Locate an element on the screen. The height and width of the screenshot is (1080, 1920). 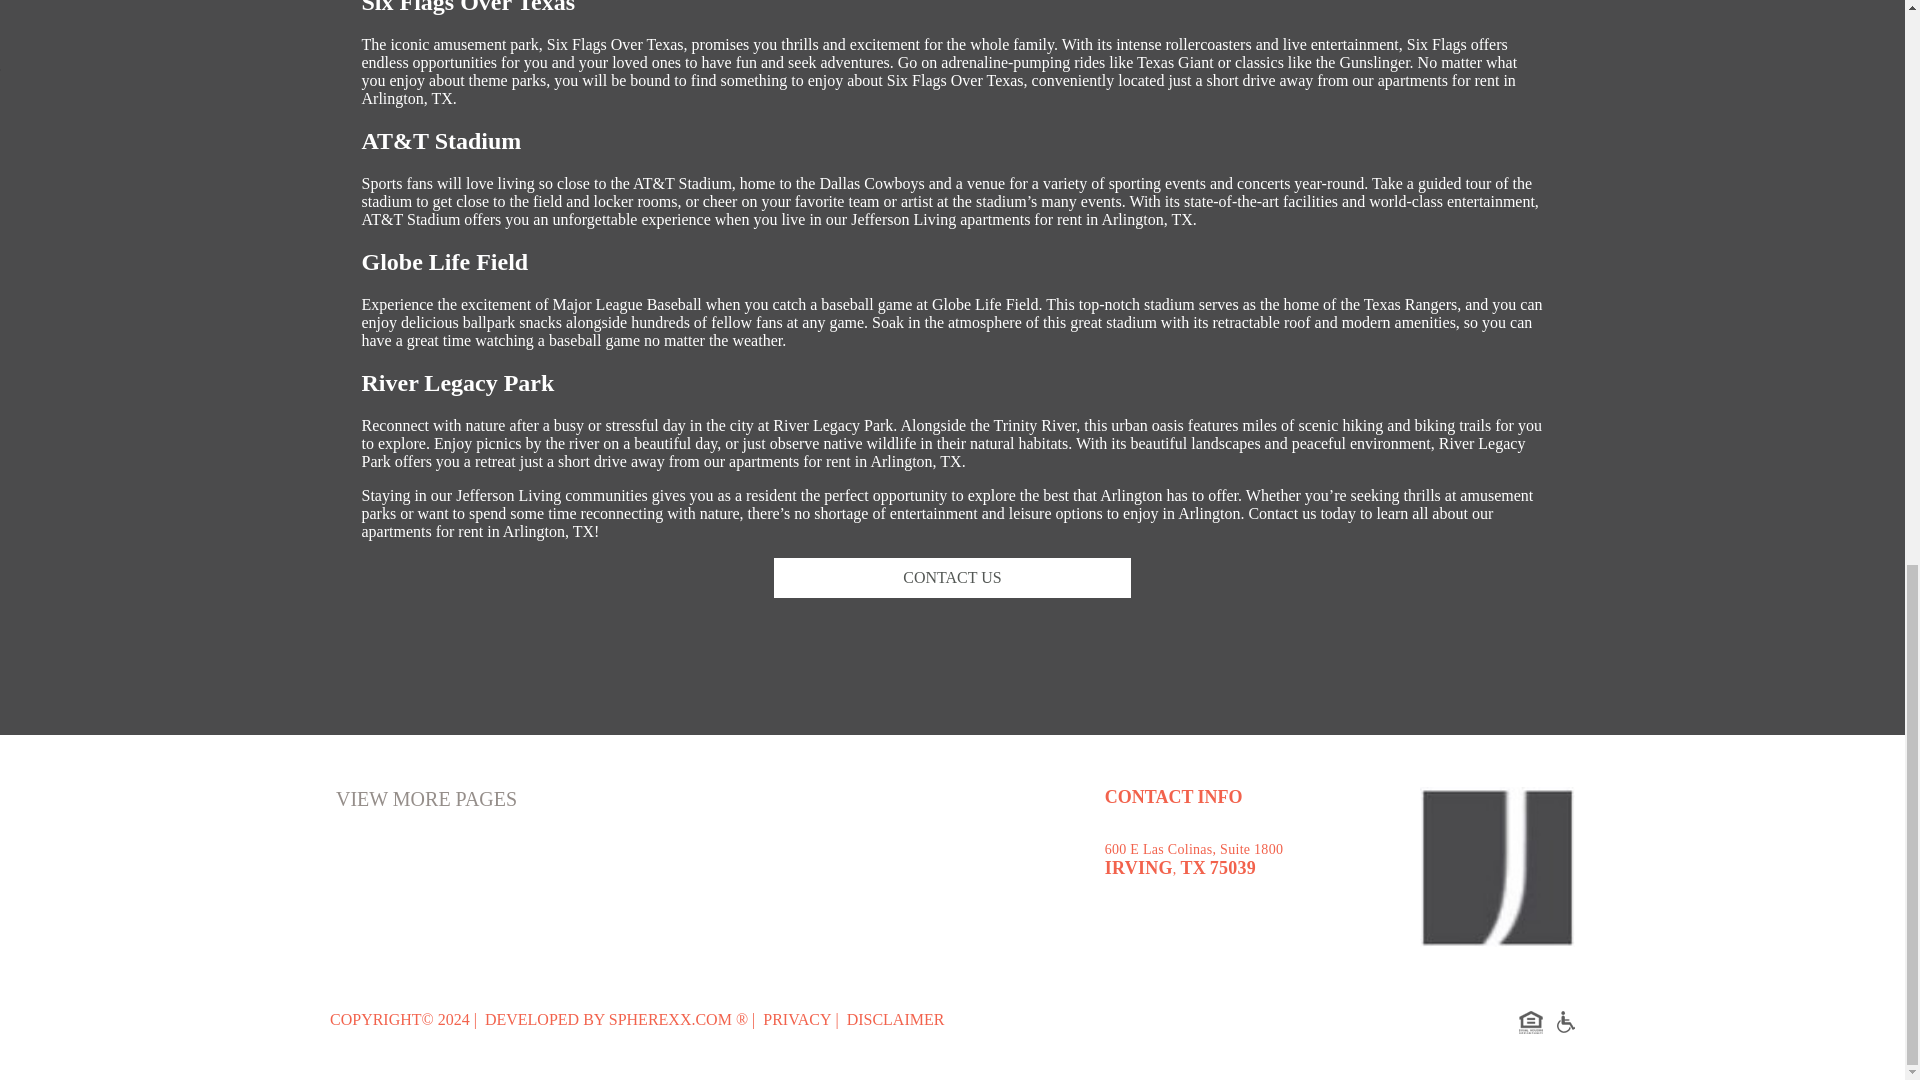
CONTACT US is located at coordinates (952, 578).